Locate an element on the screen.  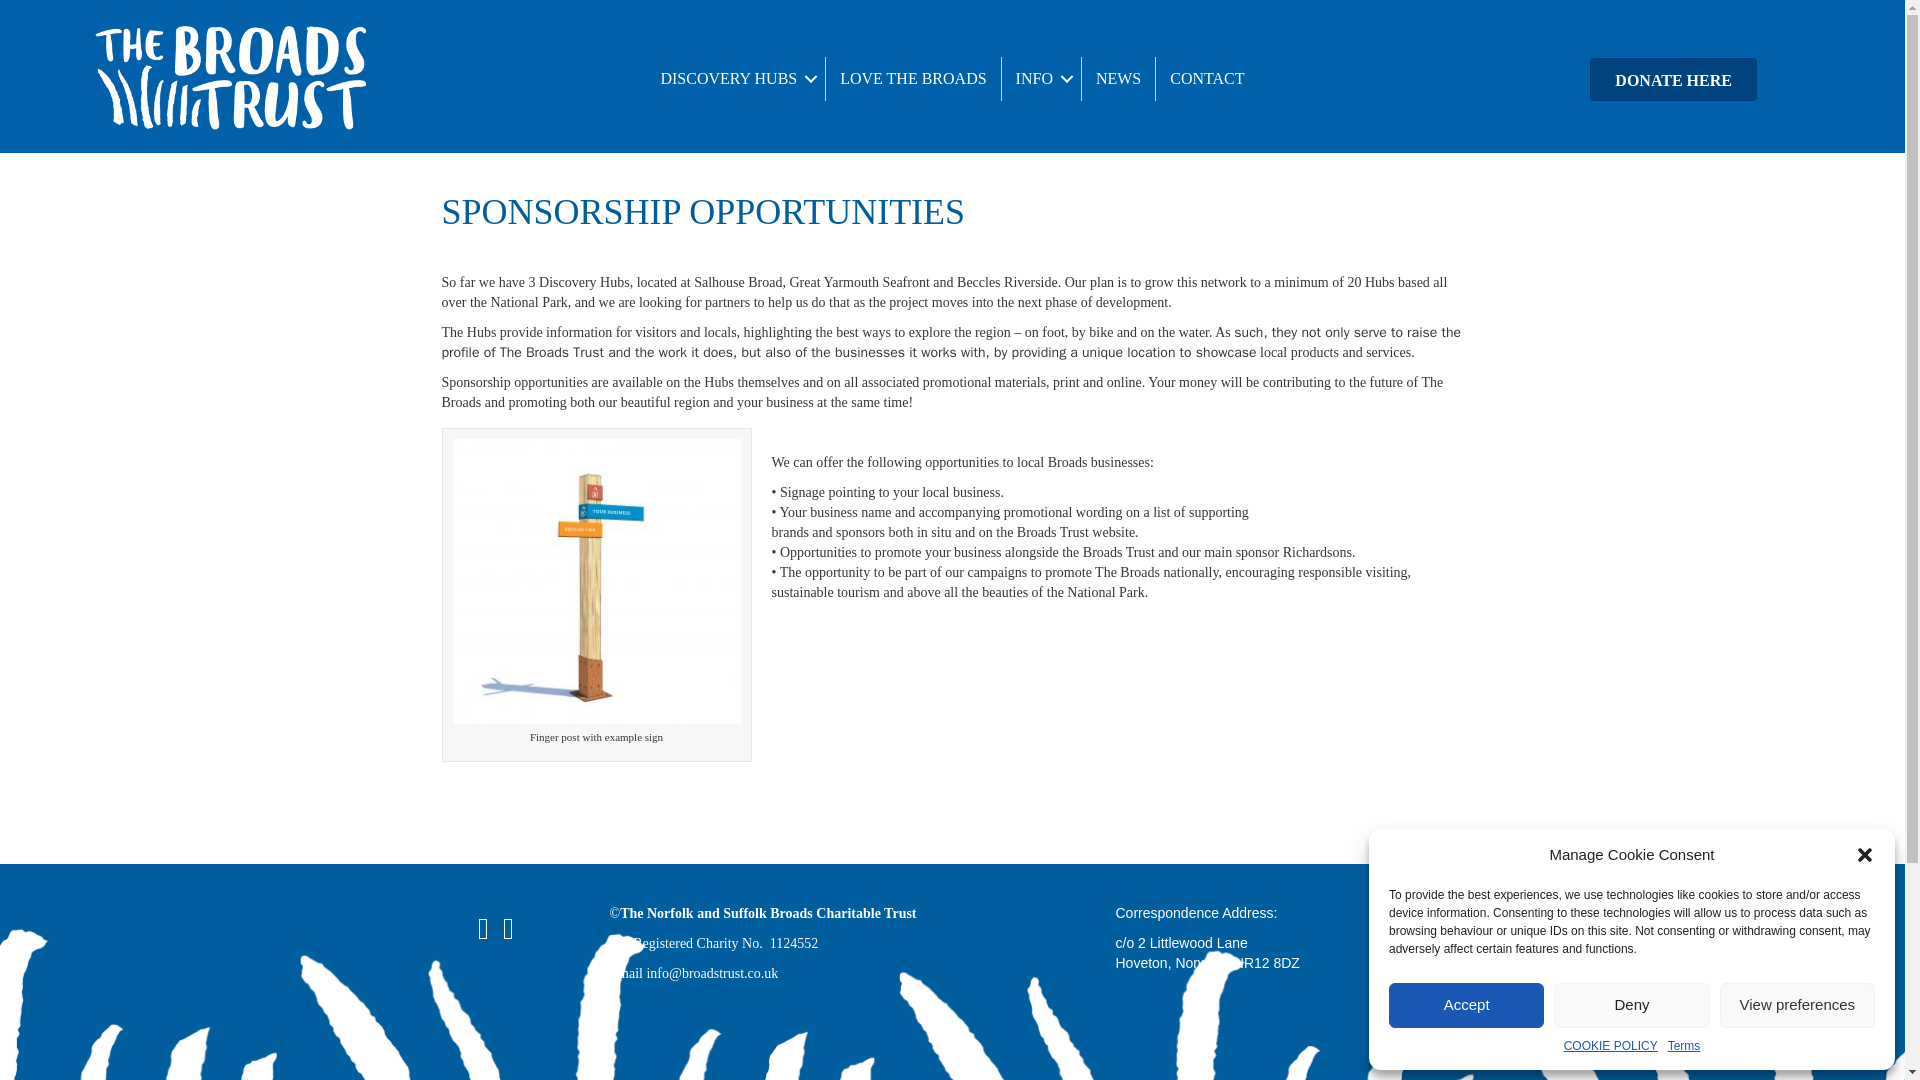
Deny is located at coordinates (1630, 1005).